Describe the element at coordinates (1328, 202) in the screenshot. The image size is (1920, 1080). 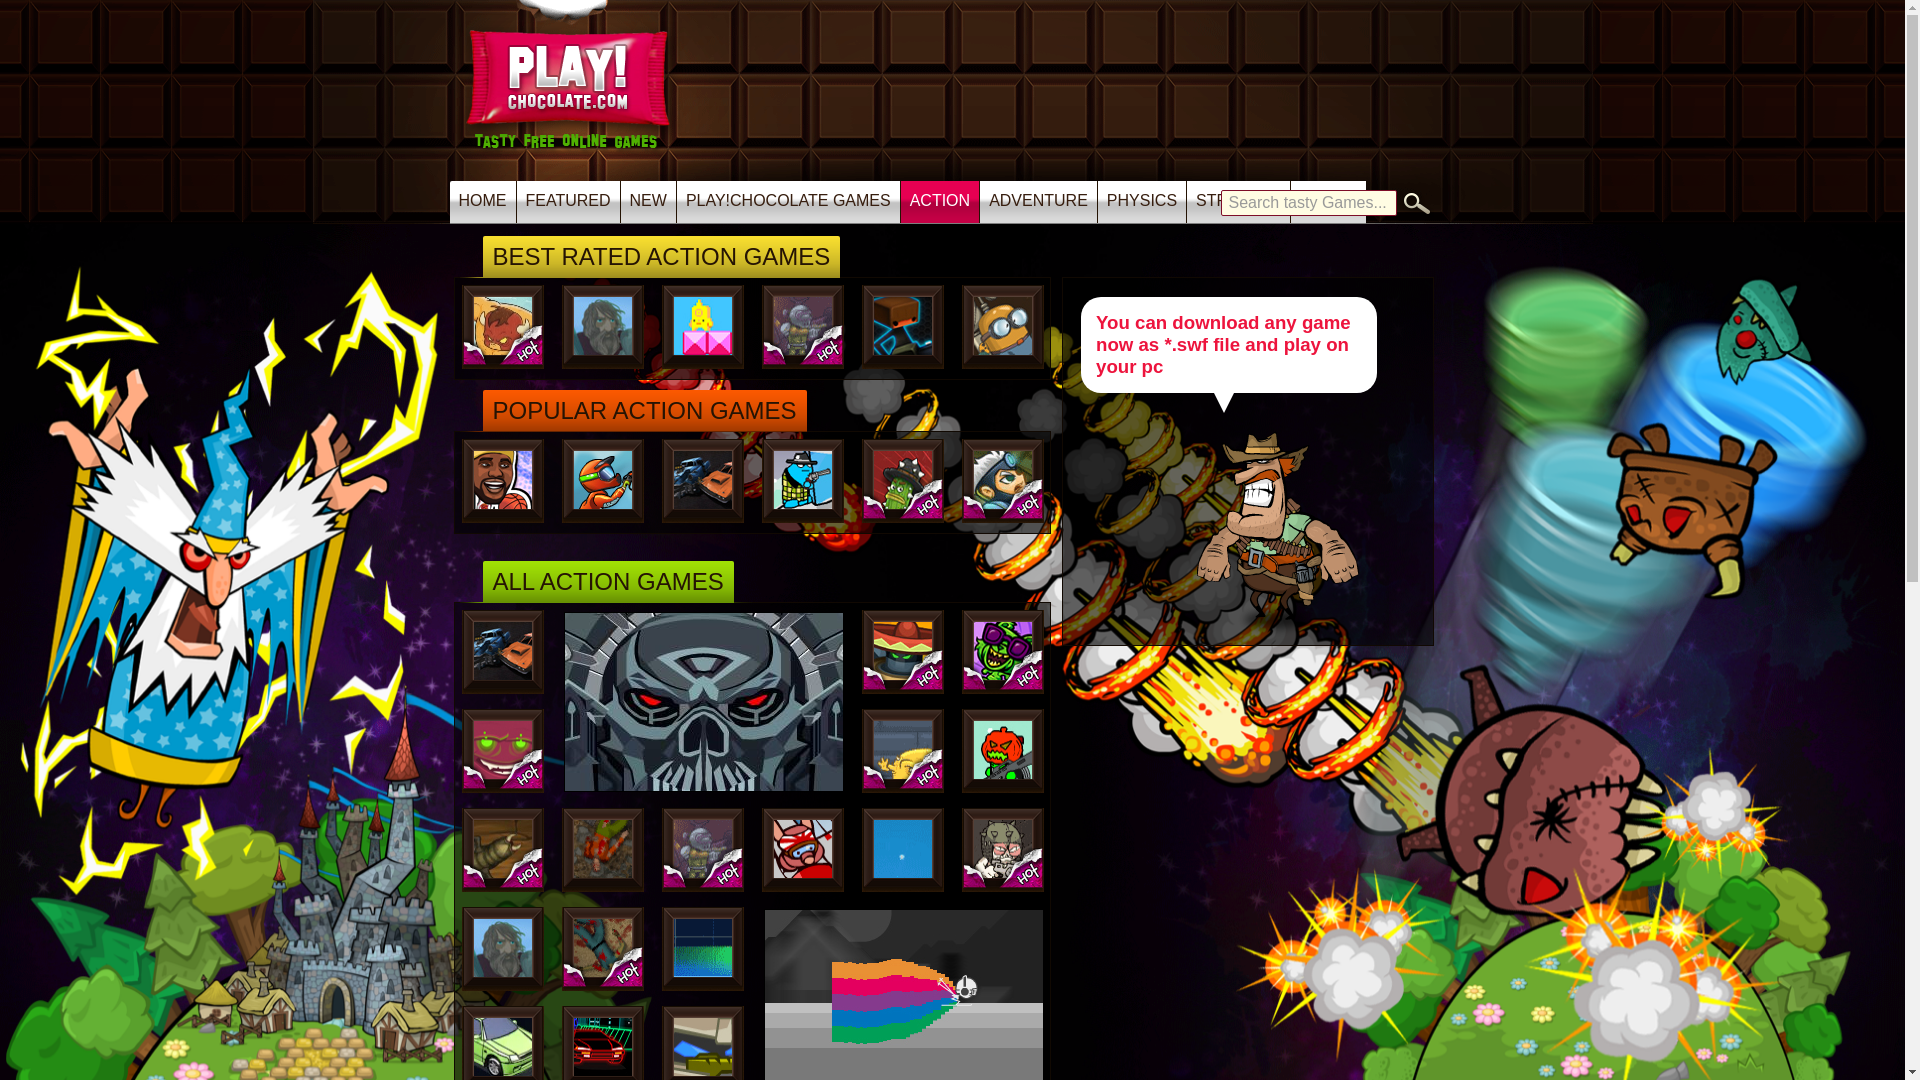
I see `OTHER` at that location.